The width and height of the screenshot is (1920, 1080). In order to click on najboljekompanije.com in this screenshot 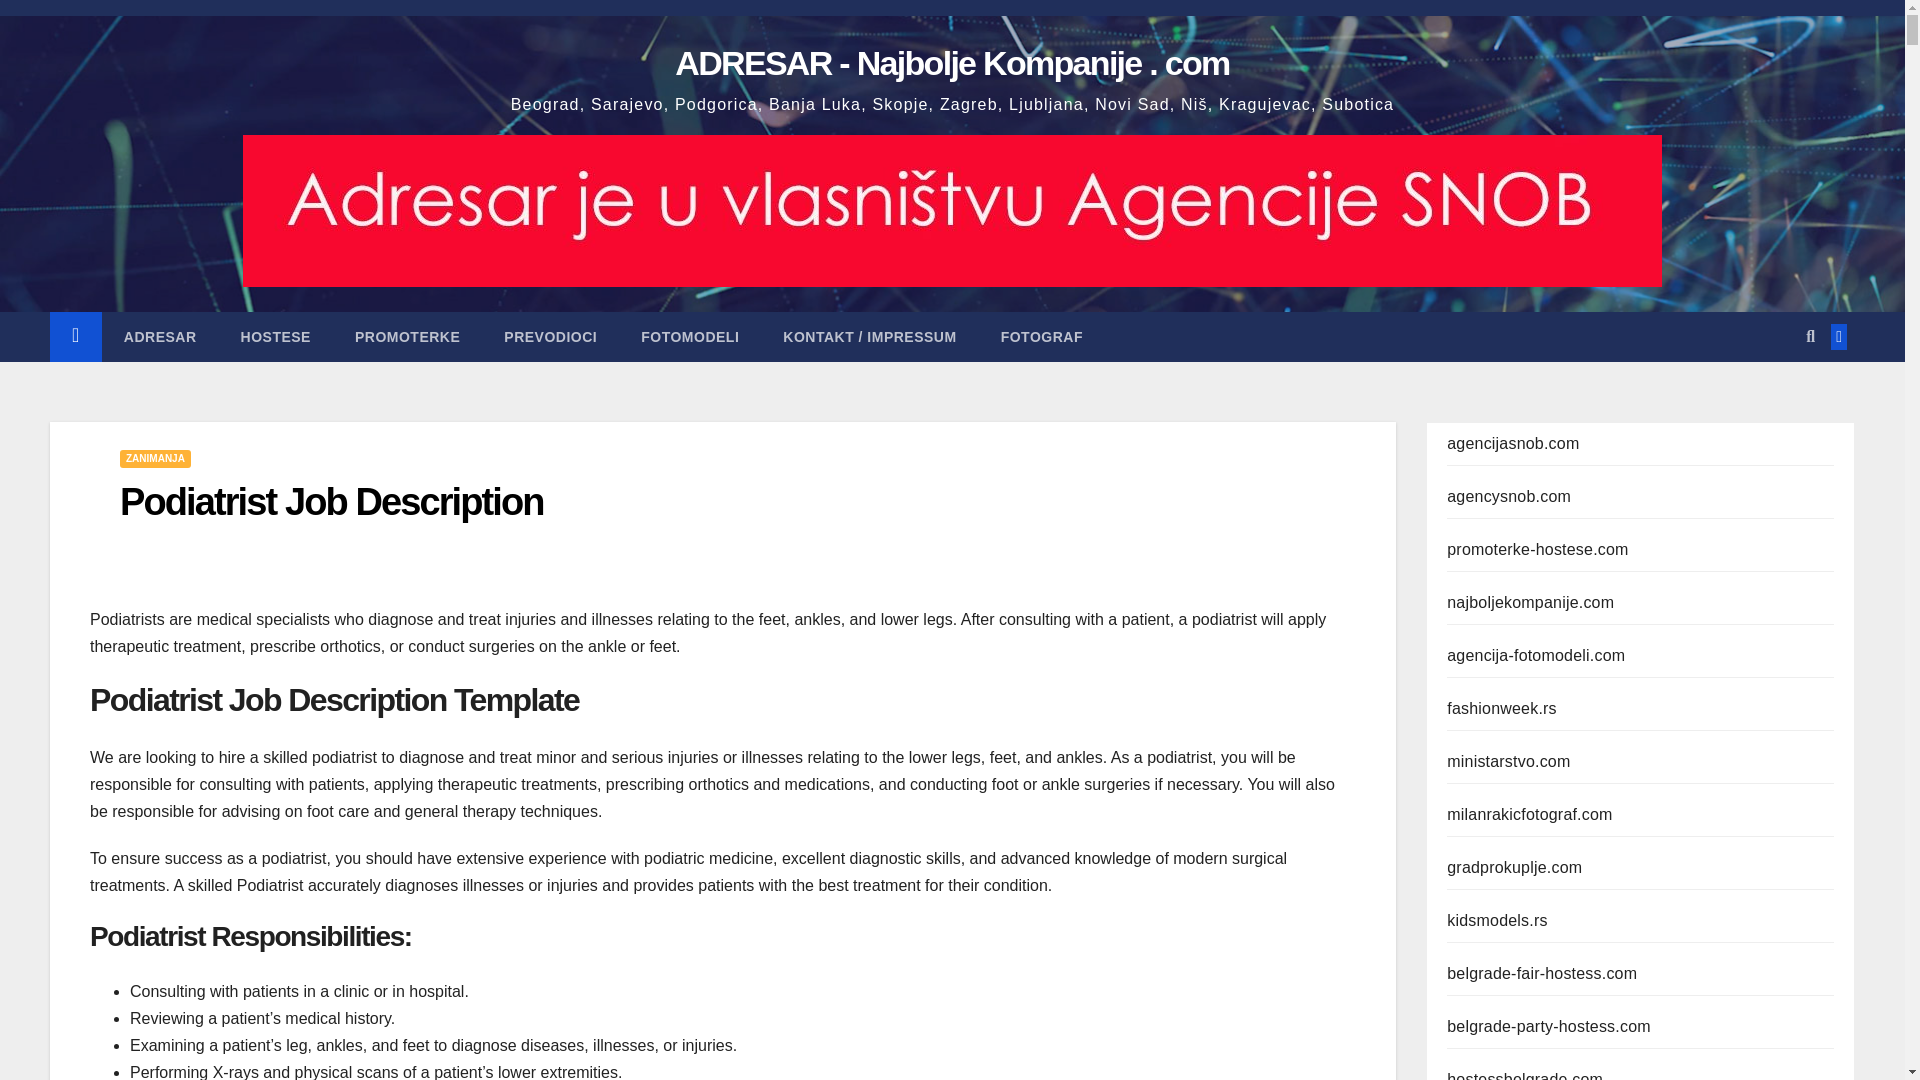, I will do `click(1530, 602)`.